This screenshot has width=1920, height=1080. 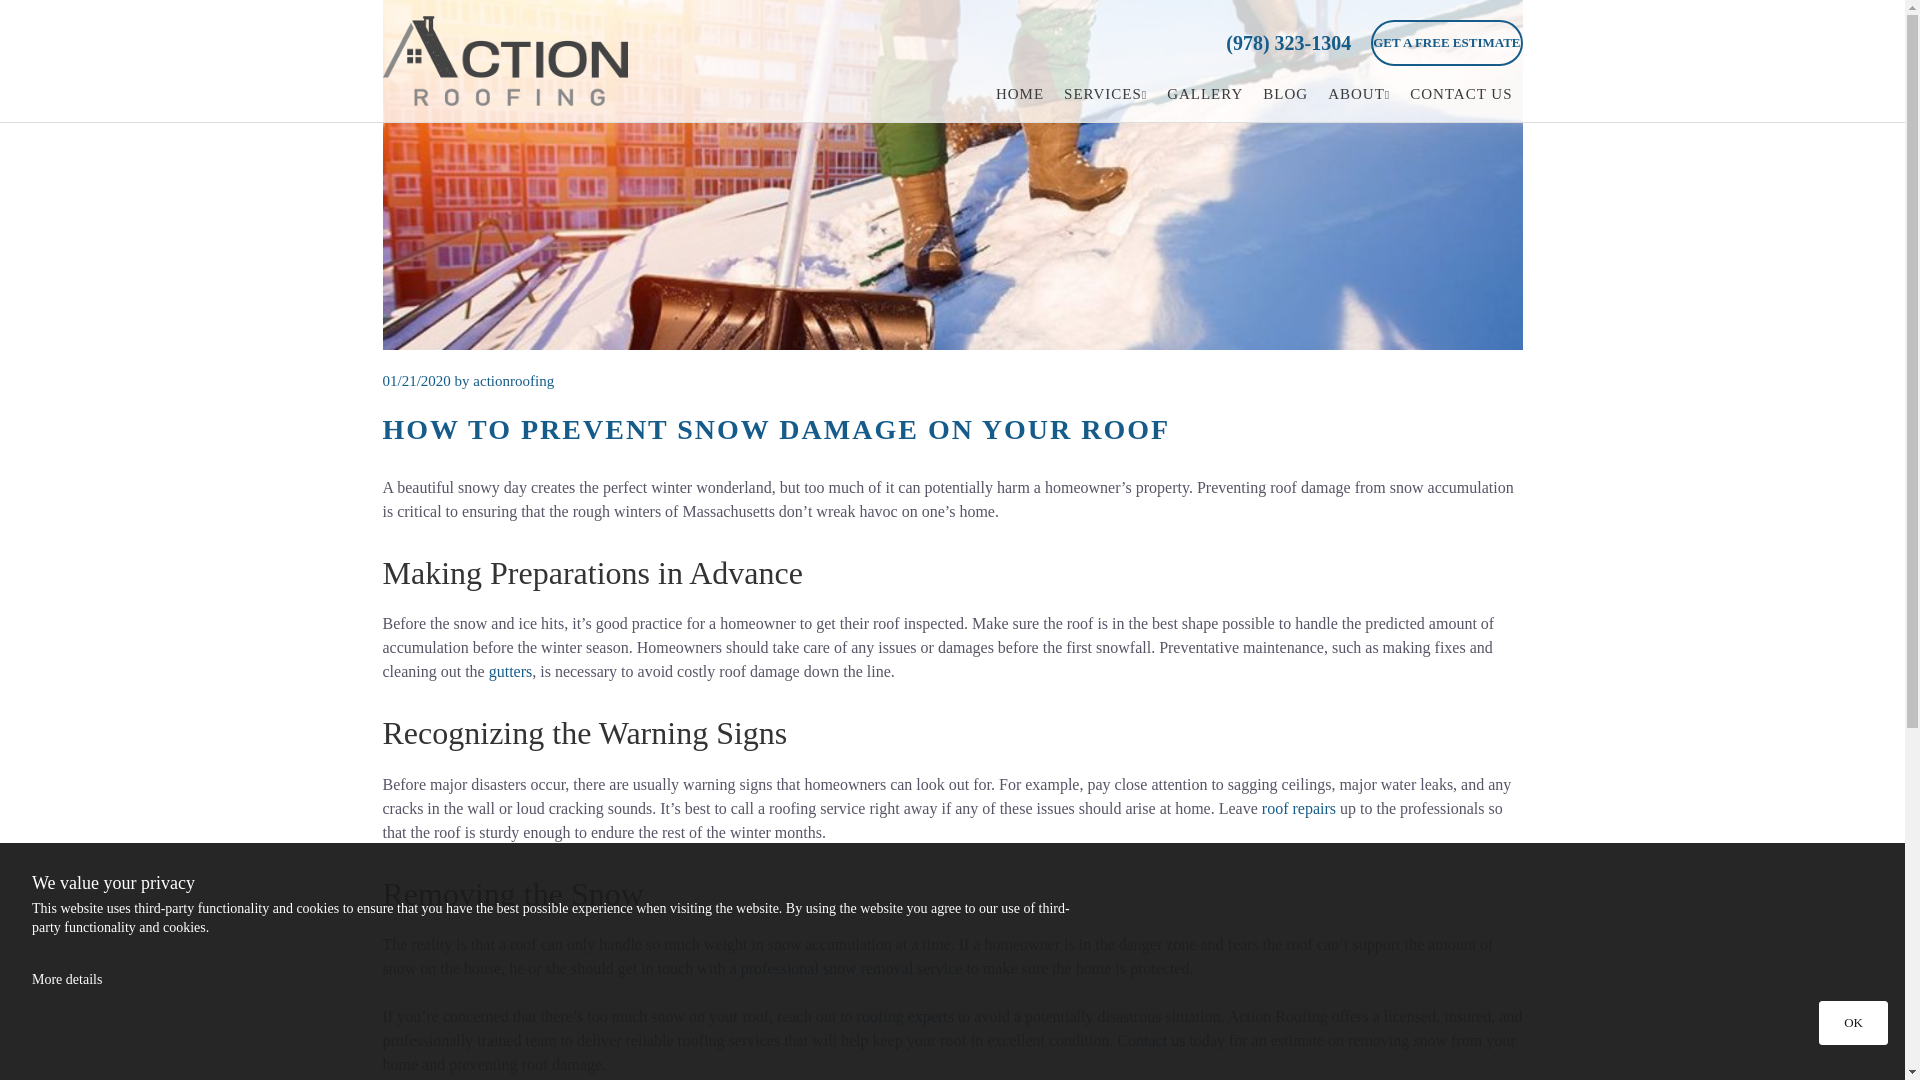 What do you see at coordinates (1852, 1023) in the screenshot?
I see `OK` at bounding box center [1852, 1023].